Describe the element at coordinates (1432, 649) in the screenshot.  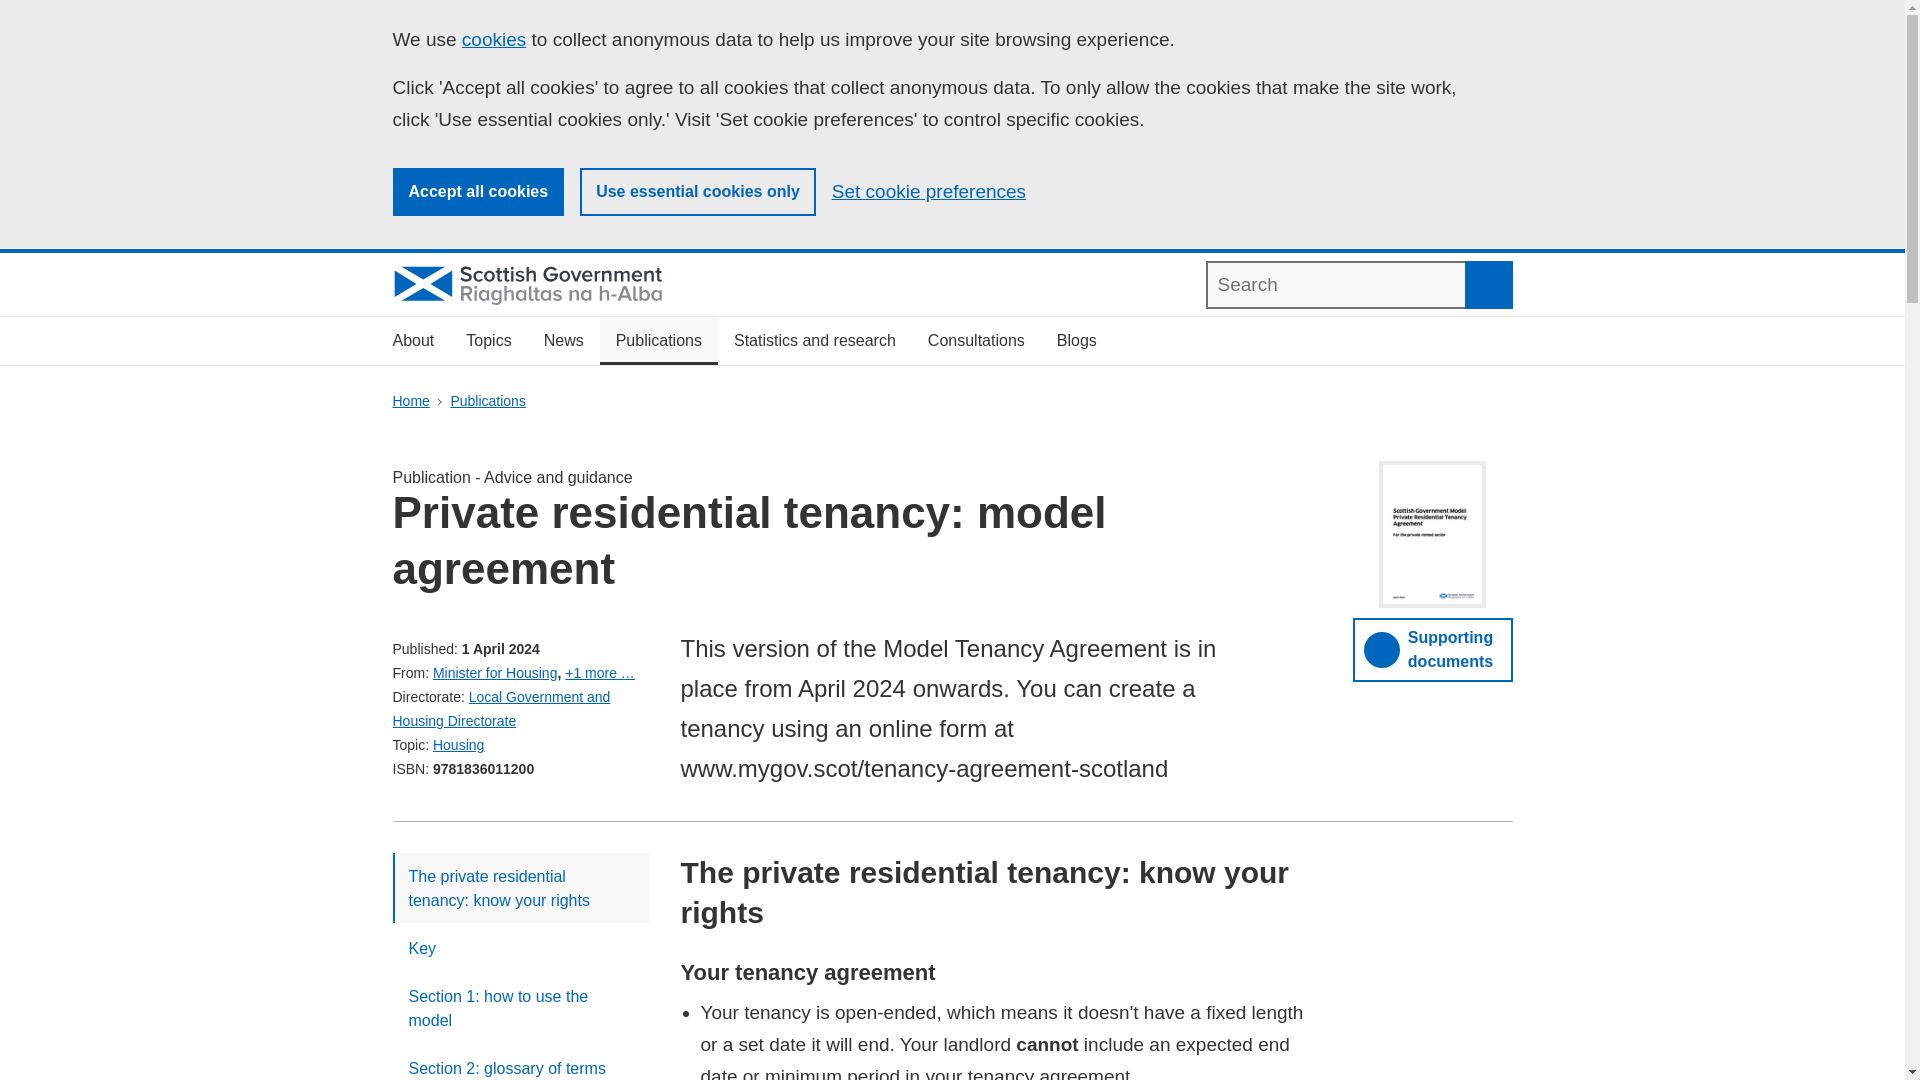
I see `Supporting documents` at that location.